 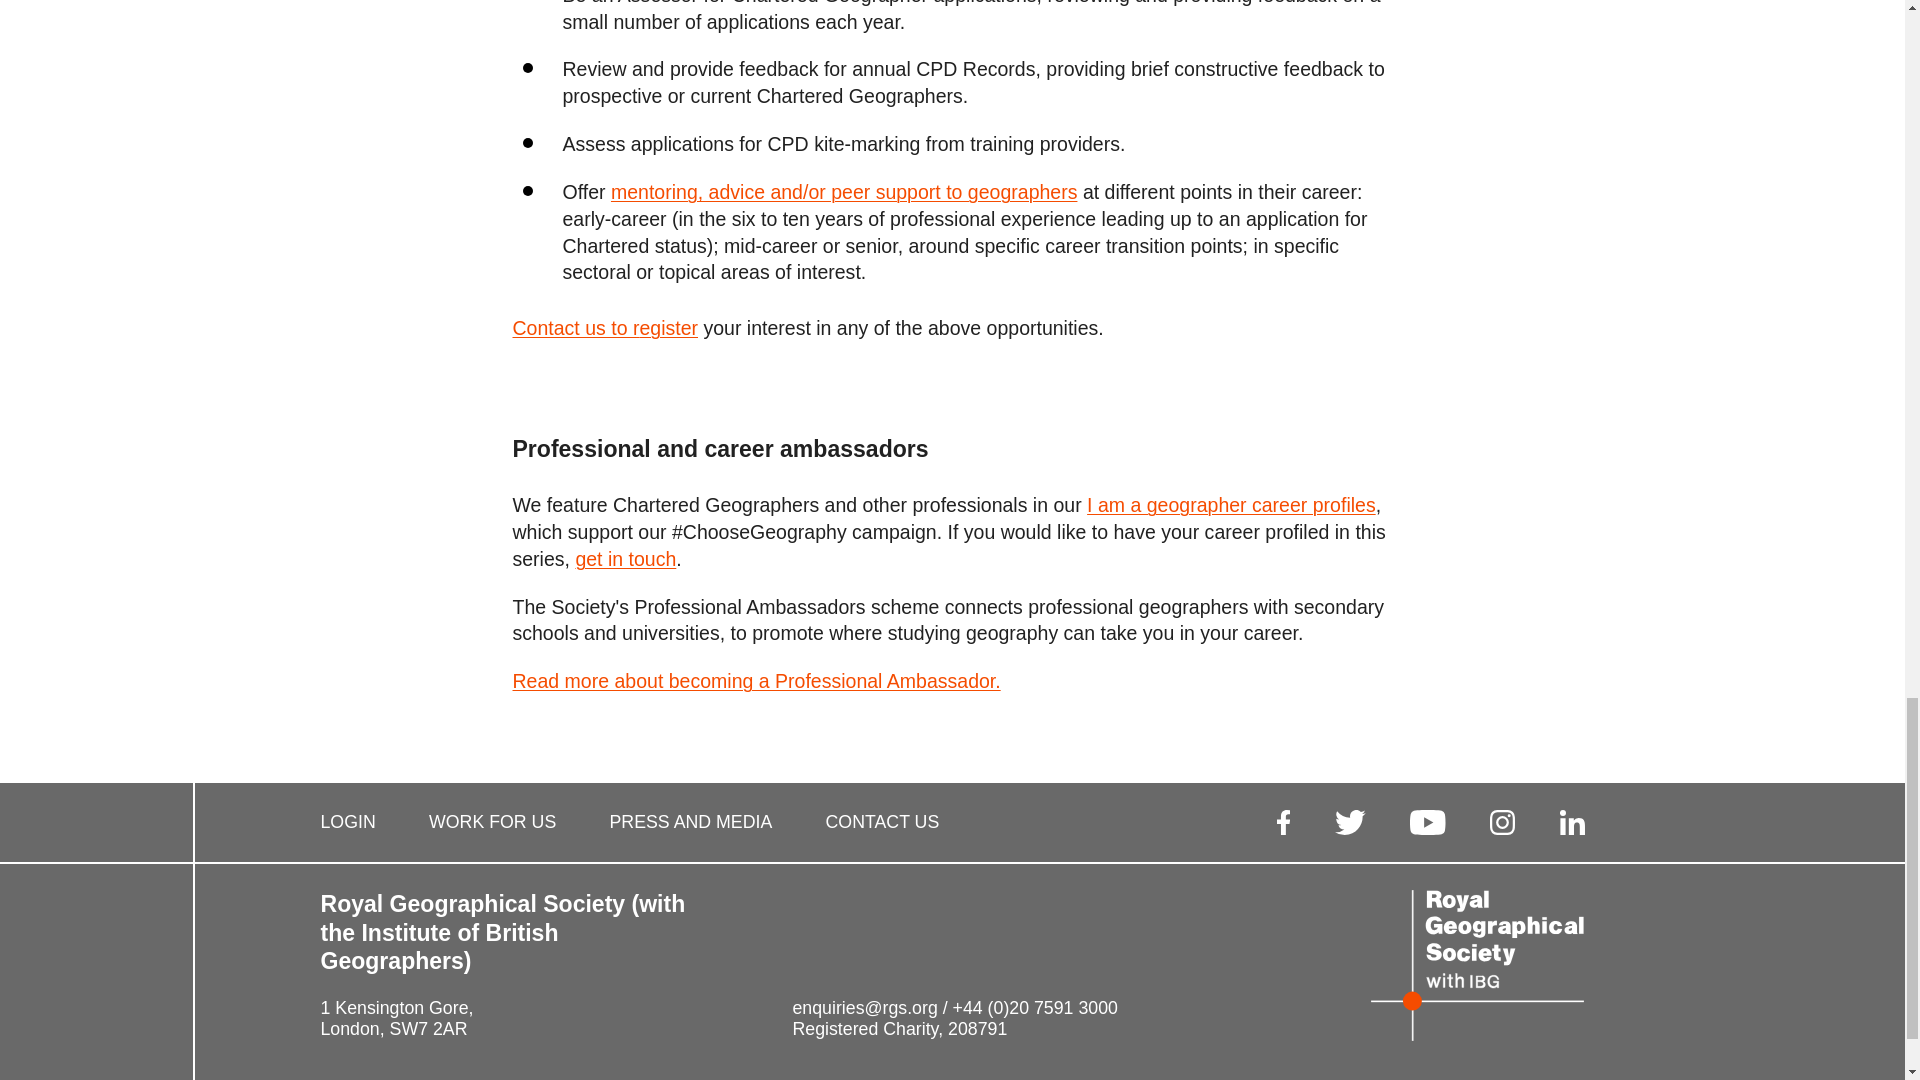 I want to click on Mentoring network, so click(x=844, y=192).